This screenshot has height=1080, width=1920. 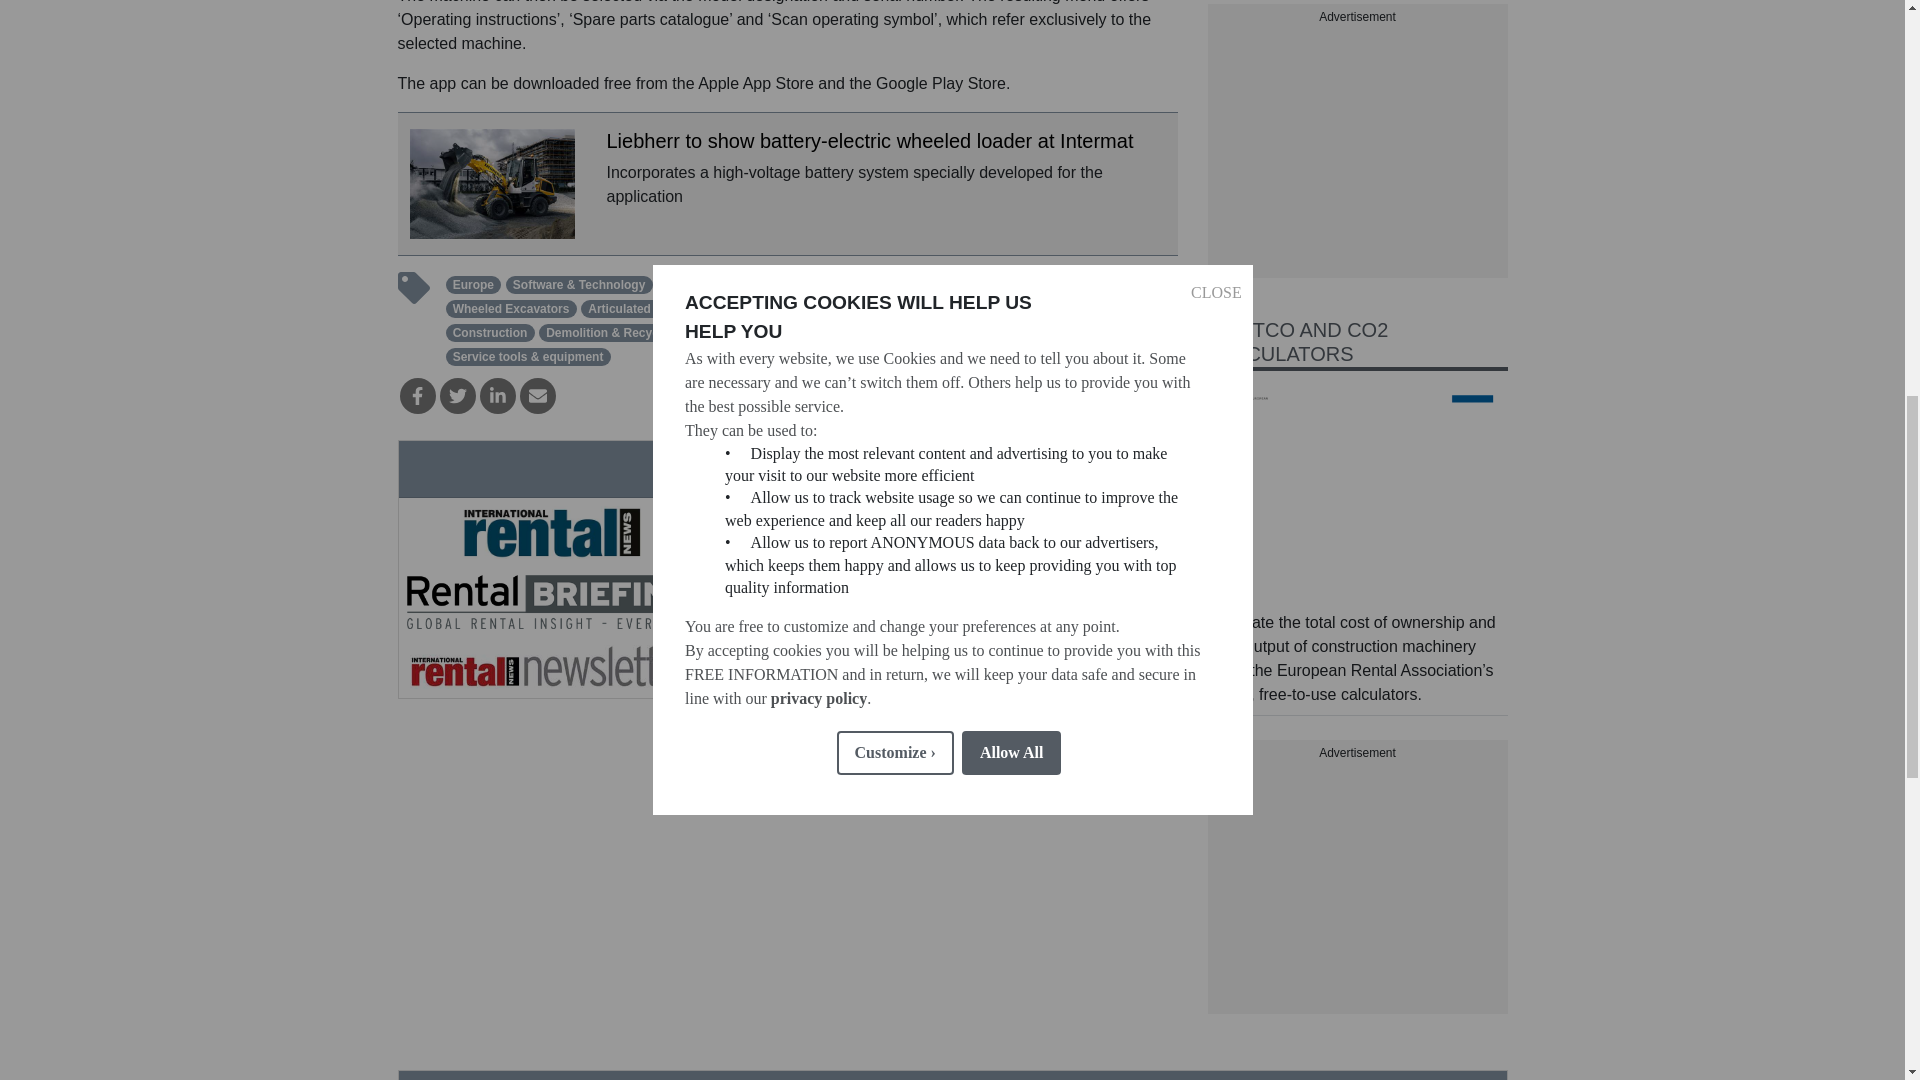 What do you see at coordinates (417, 396) in the screenshot?
I see `Share this page on Facebook` at bounding box center [417, 396].